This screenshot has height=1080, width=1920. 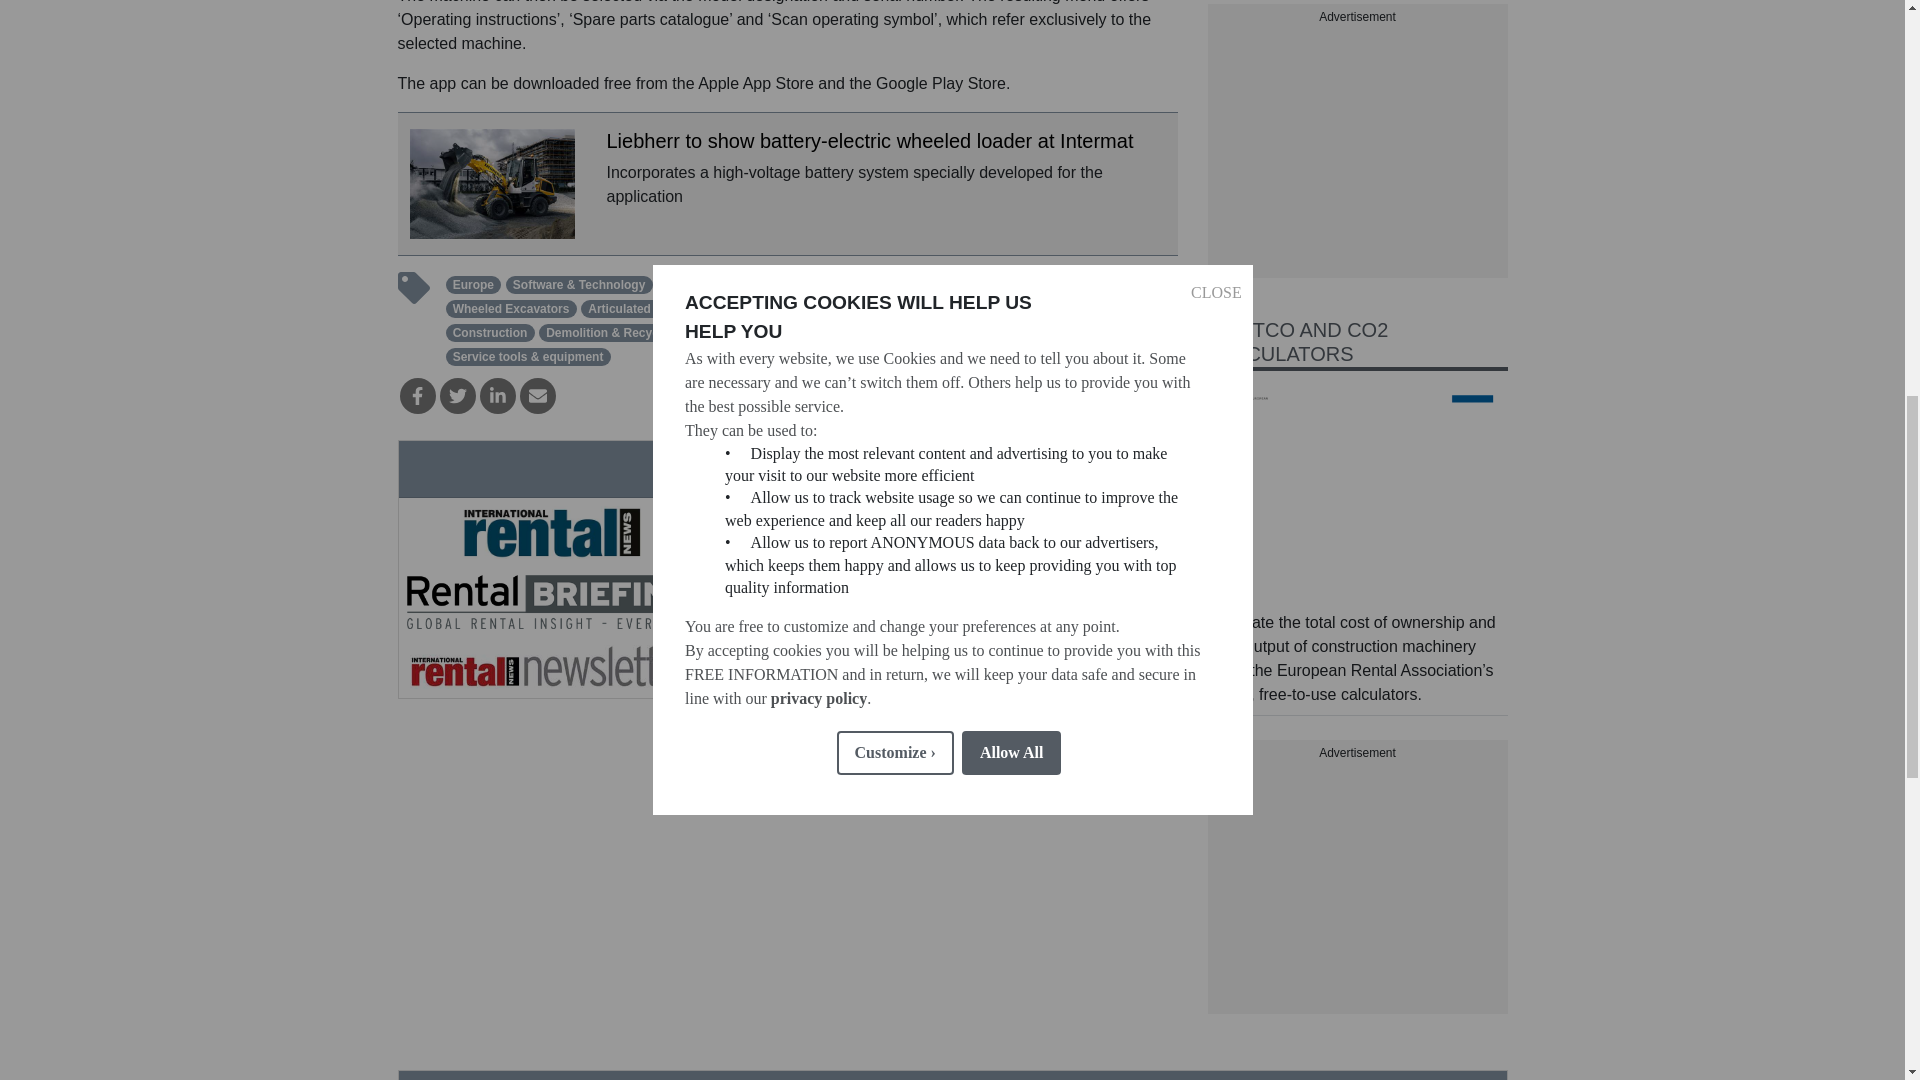 What do you see at coordinates (417, 396) in the screenshot?
I see `Share this page on Facebook` at bounding box center [417, 396].